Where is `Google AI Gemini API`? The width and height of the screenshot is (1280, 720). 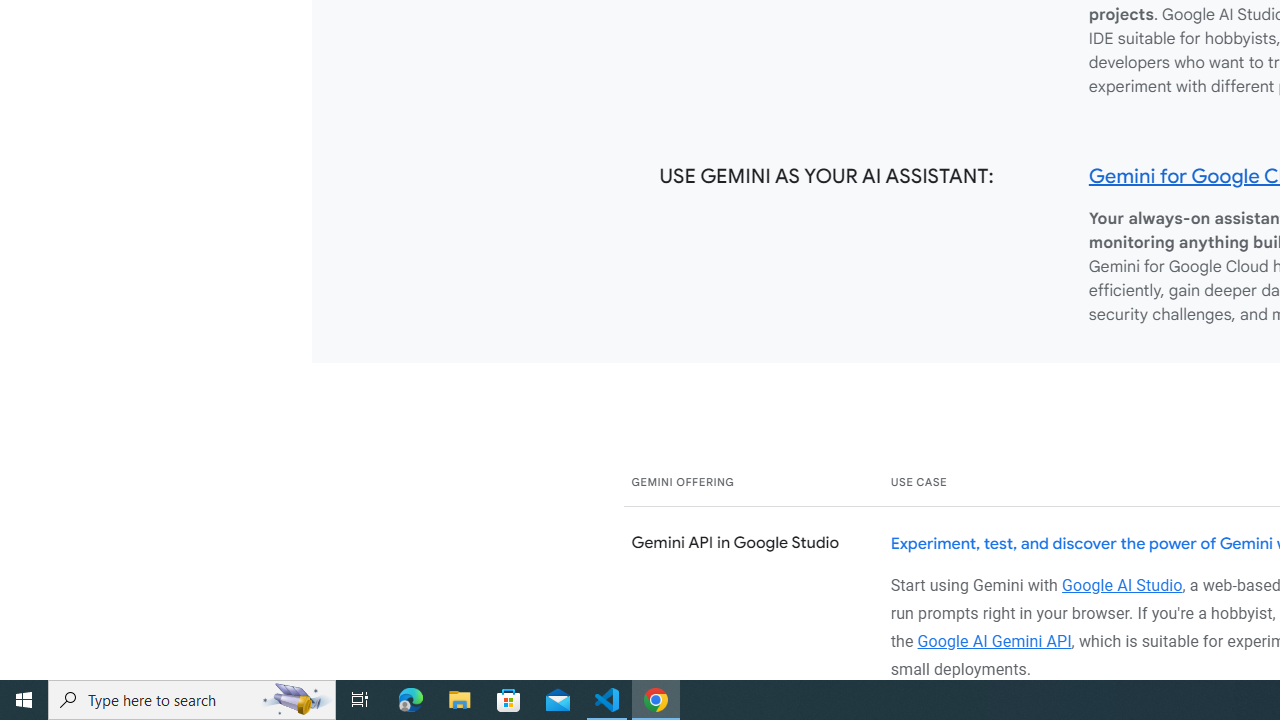 Google AI Gemini API is located at coordinates (994, 640).